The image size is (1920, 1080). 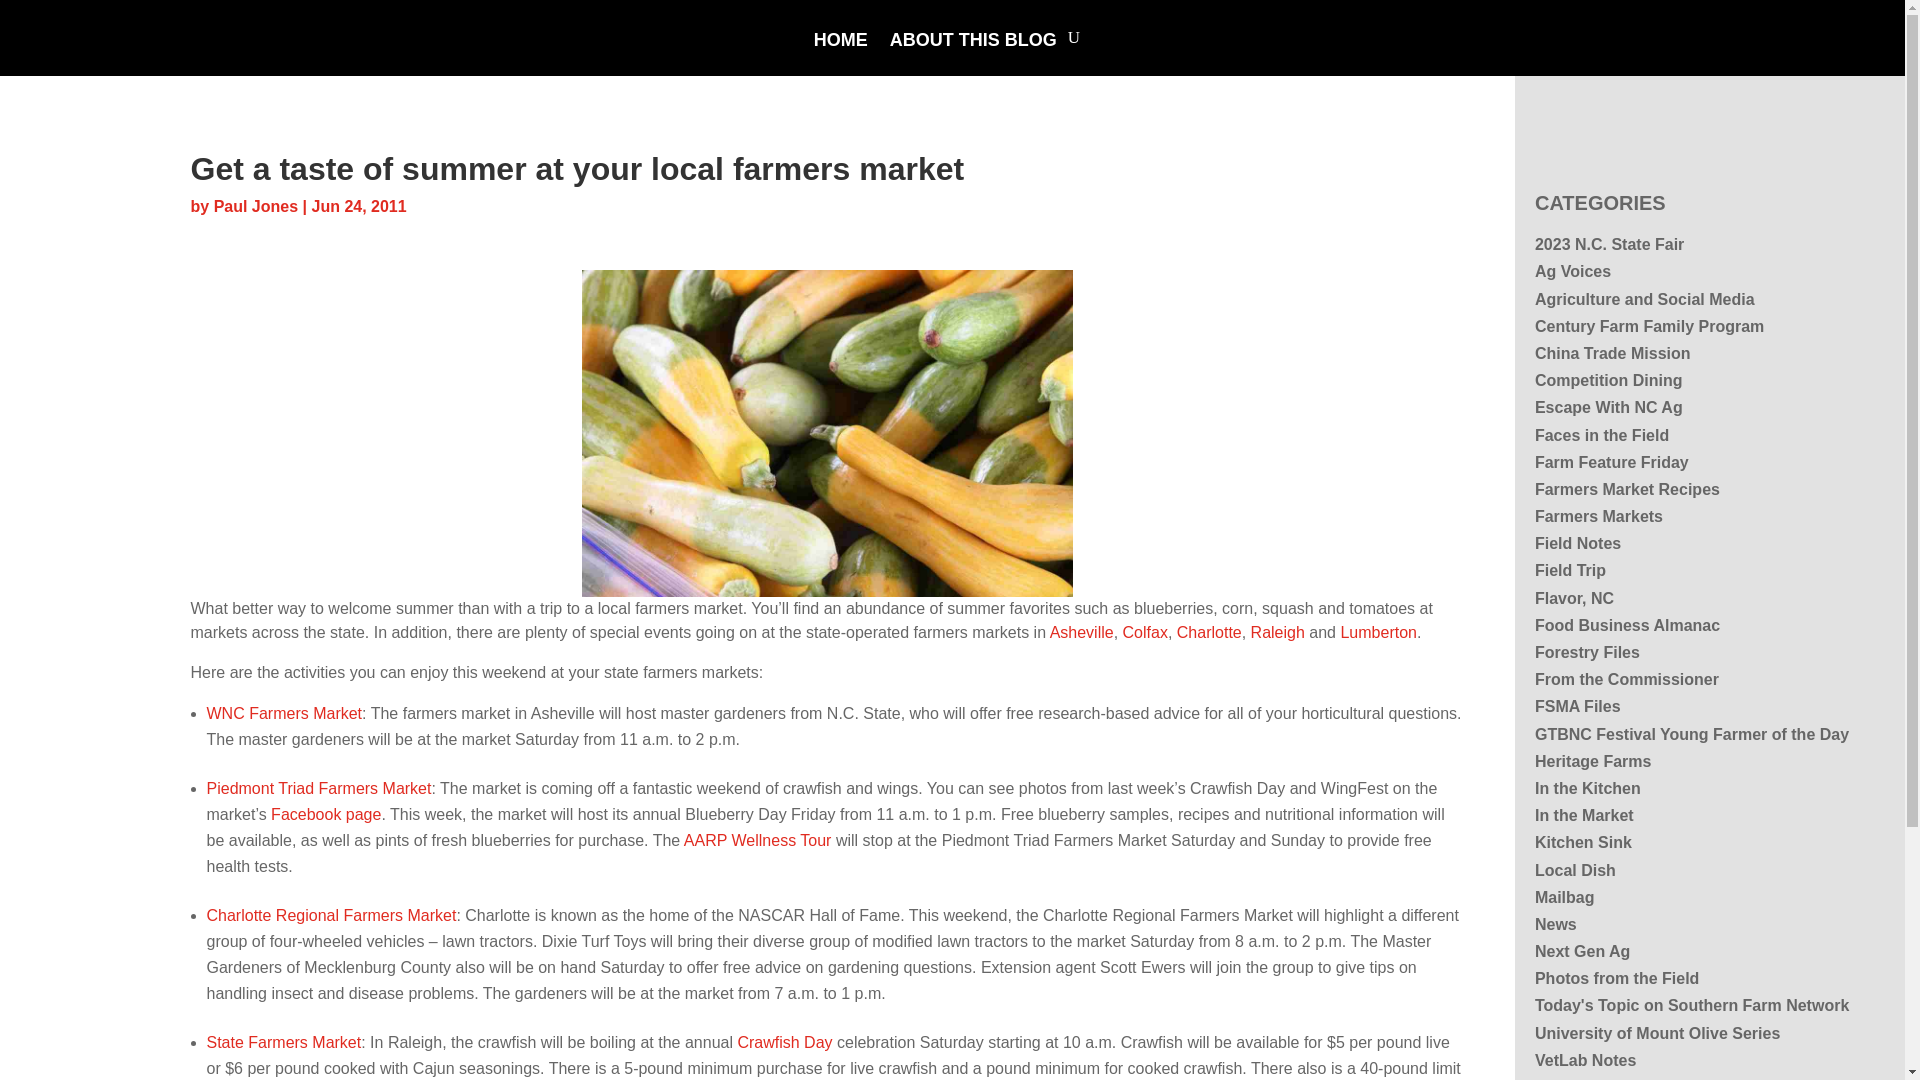 What do you see at coordinates (1608, 380) in the screenshot?
I see `Competition Dining` at bounding box center [1608, 380].